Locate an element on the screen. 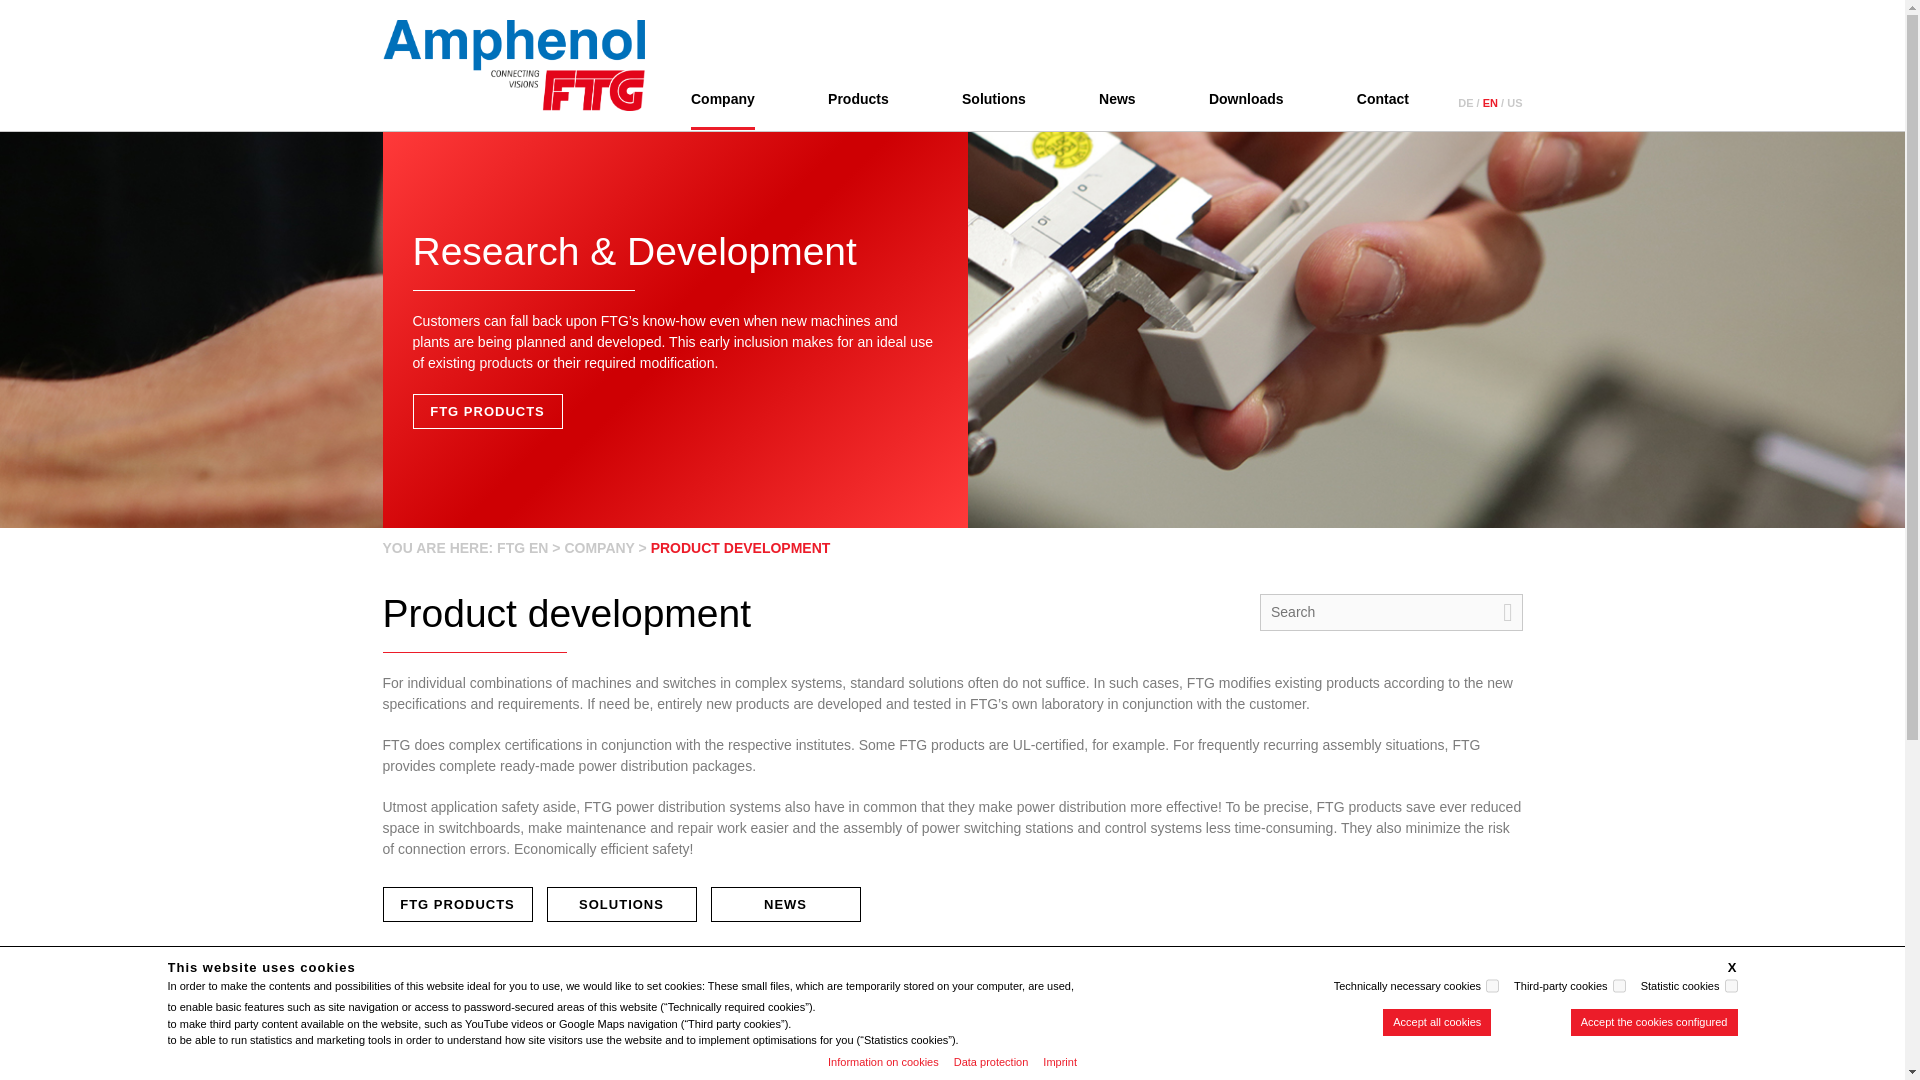  Distribution Terminals is located at coordinates (1074, 1030).